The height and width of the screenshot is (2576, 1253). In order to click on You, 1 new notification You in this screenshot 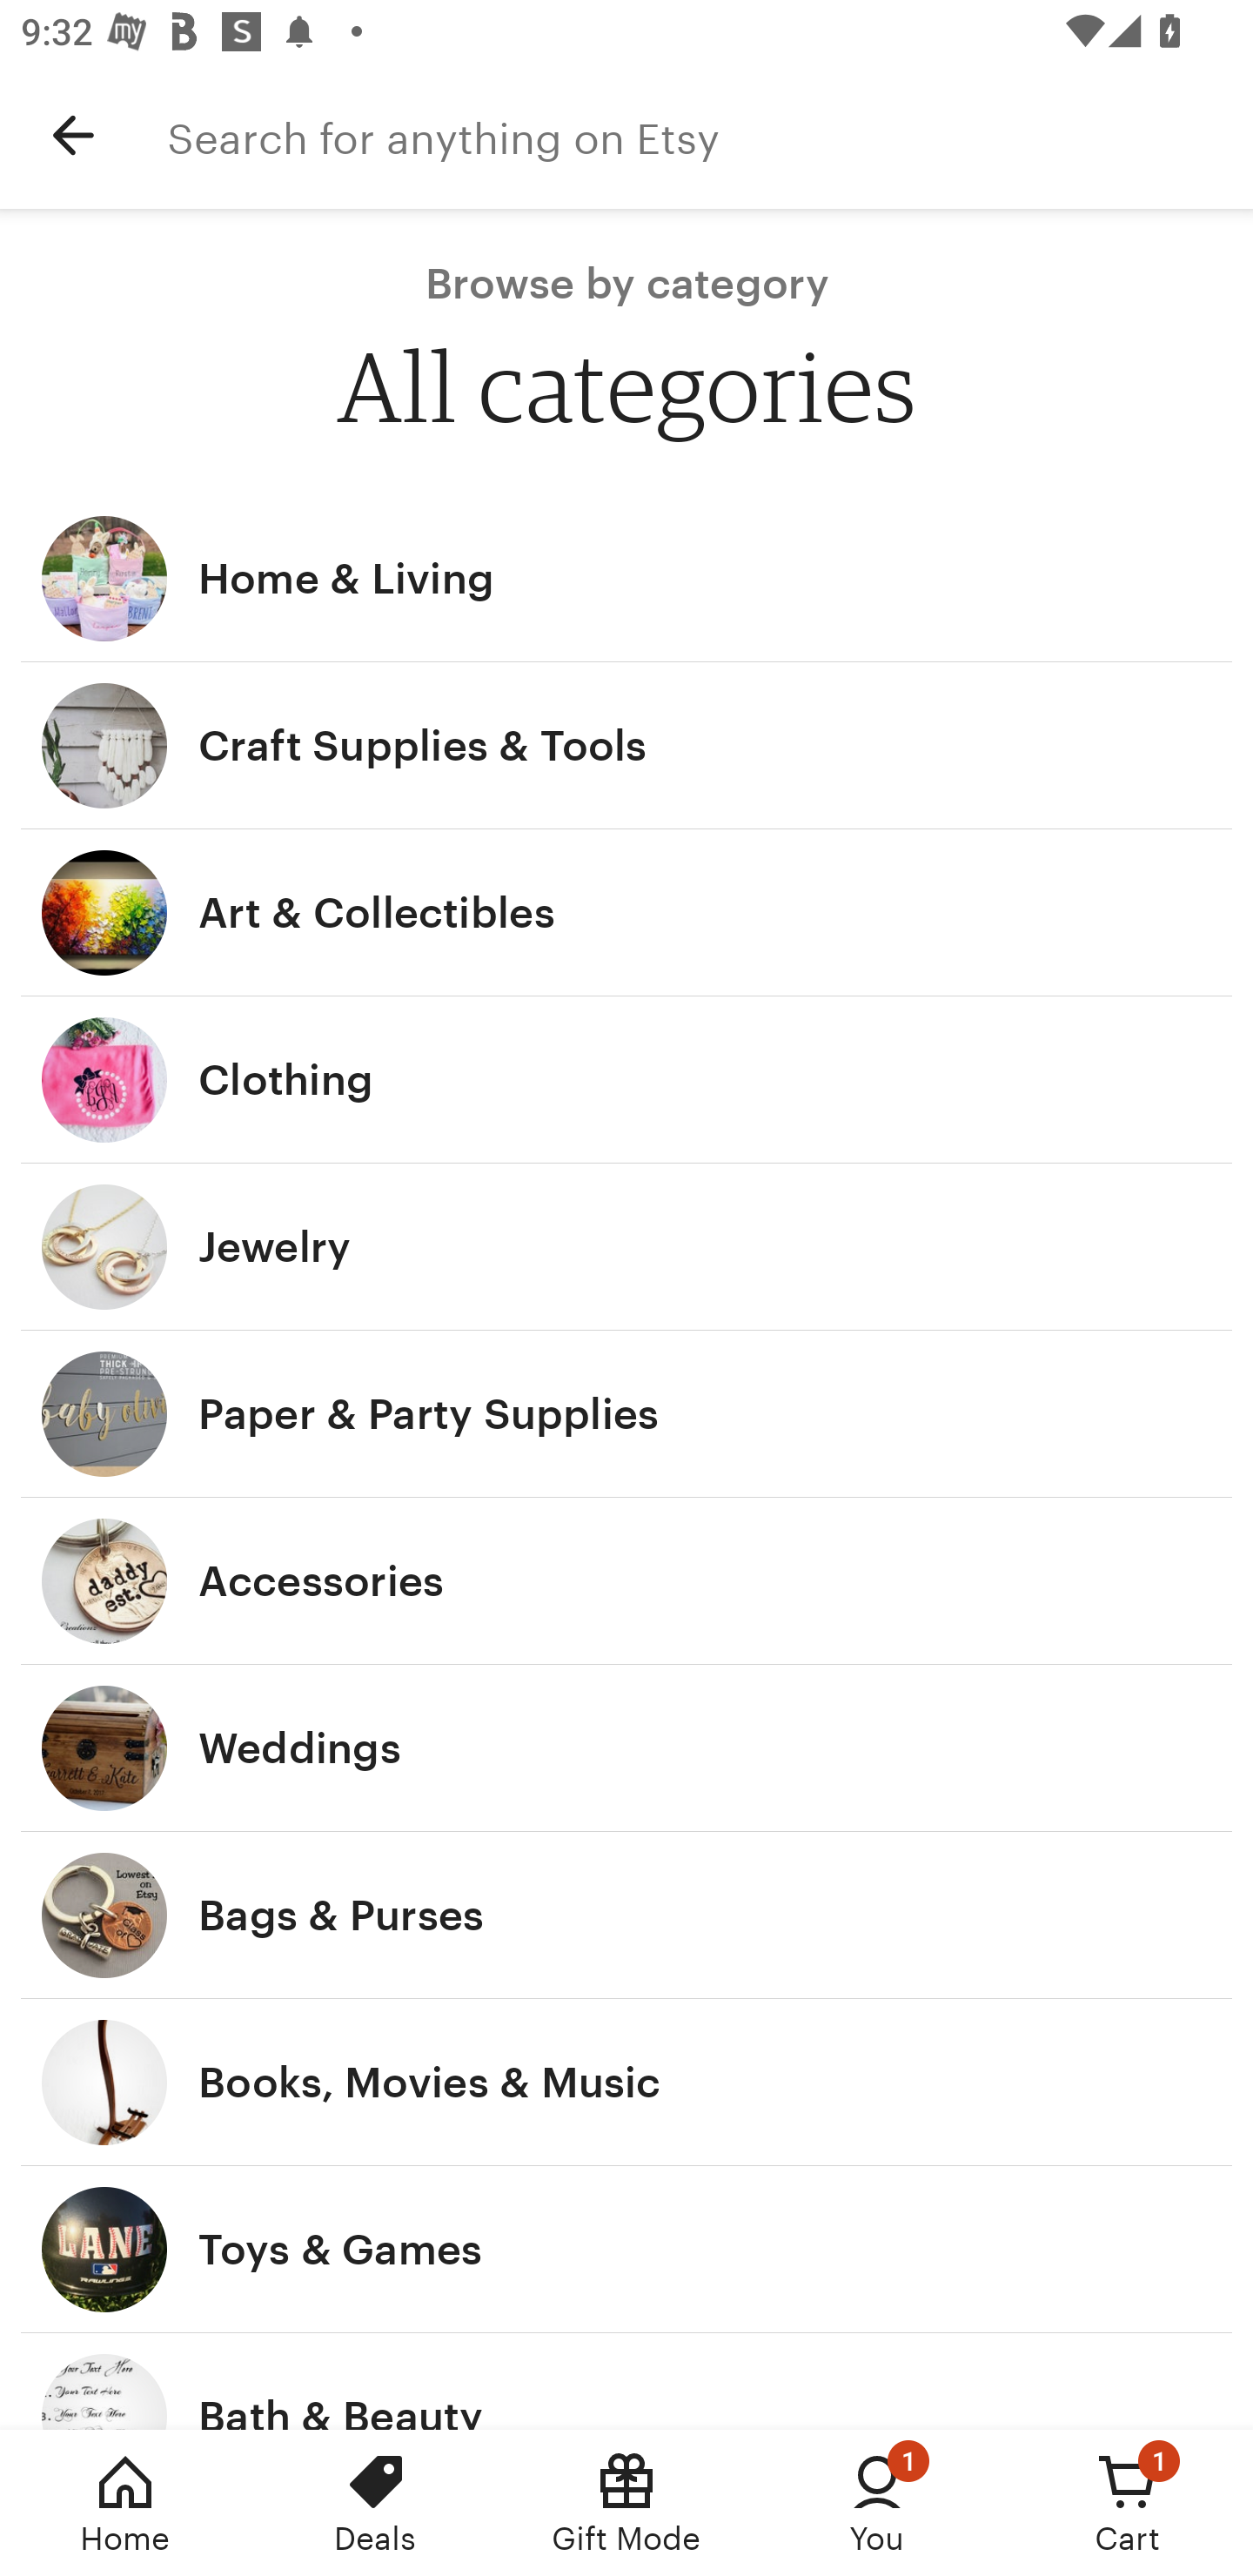, I will do `click(877, 2503)`.